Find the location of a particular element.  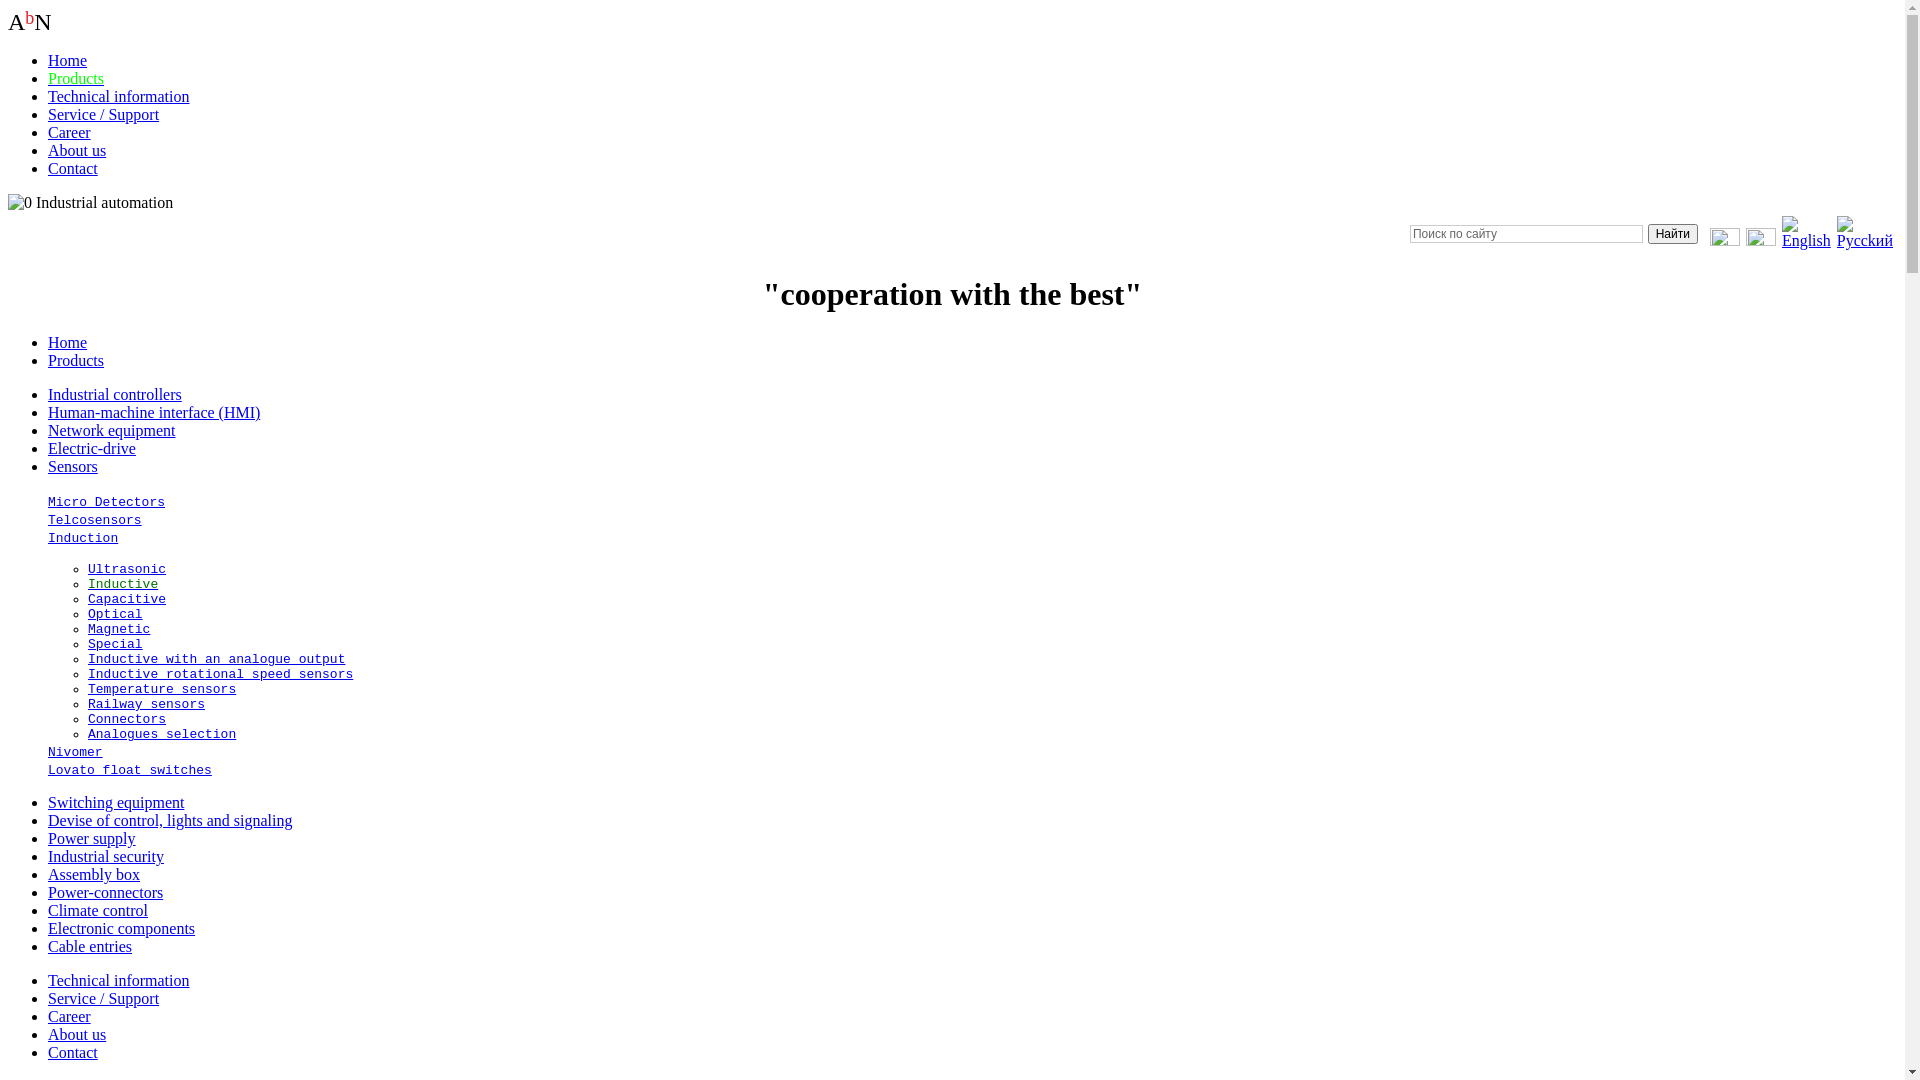

Special is located at coordinates (116, 644).